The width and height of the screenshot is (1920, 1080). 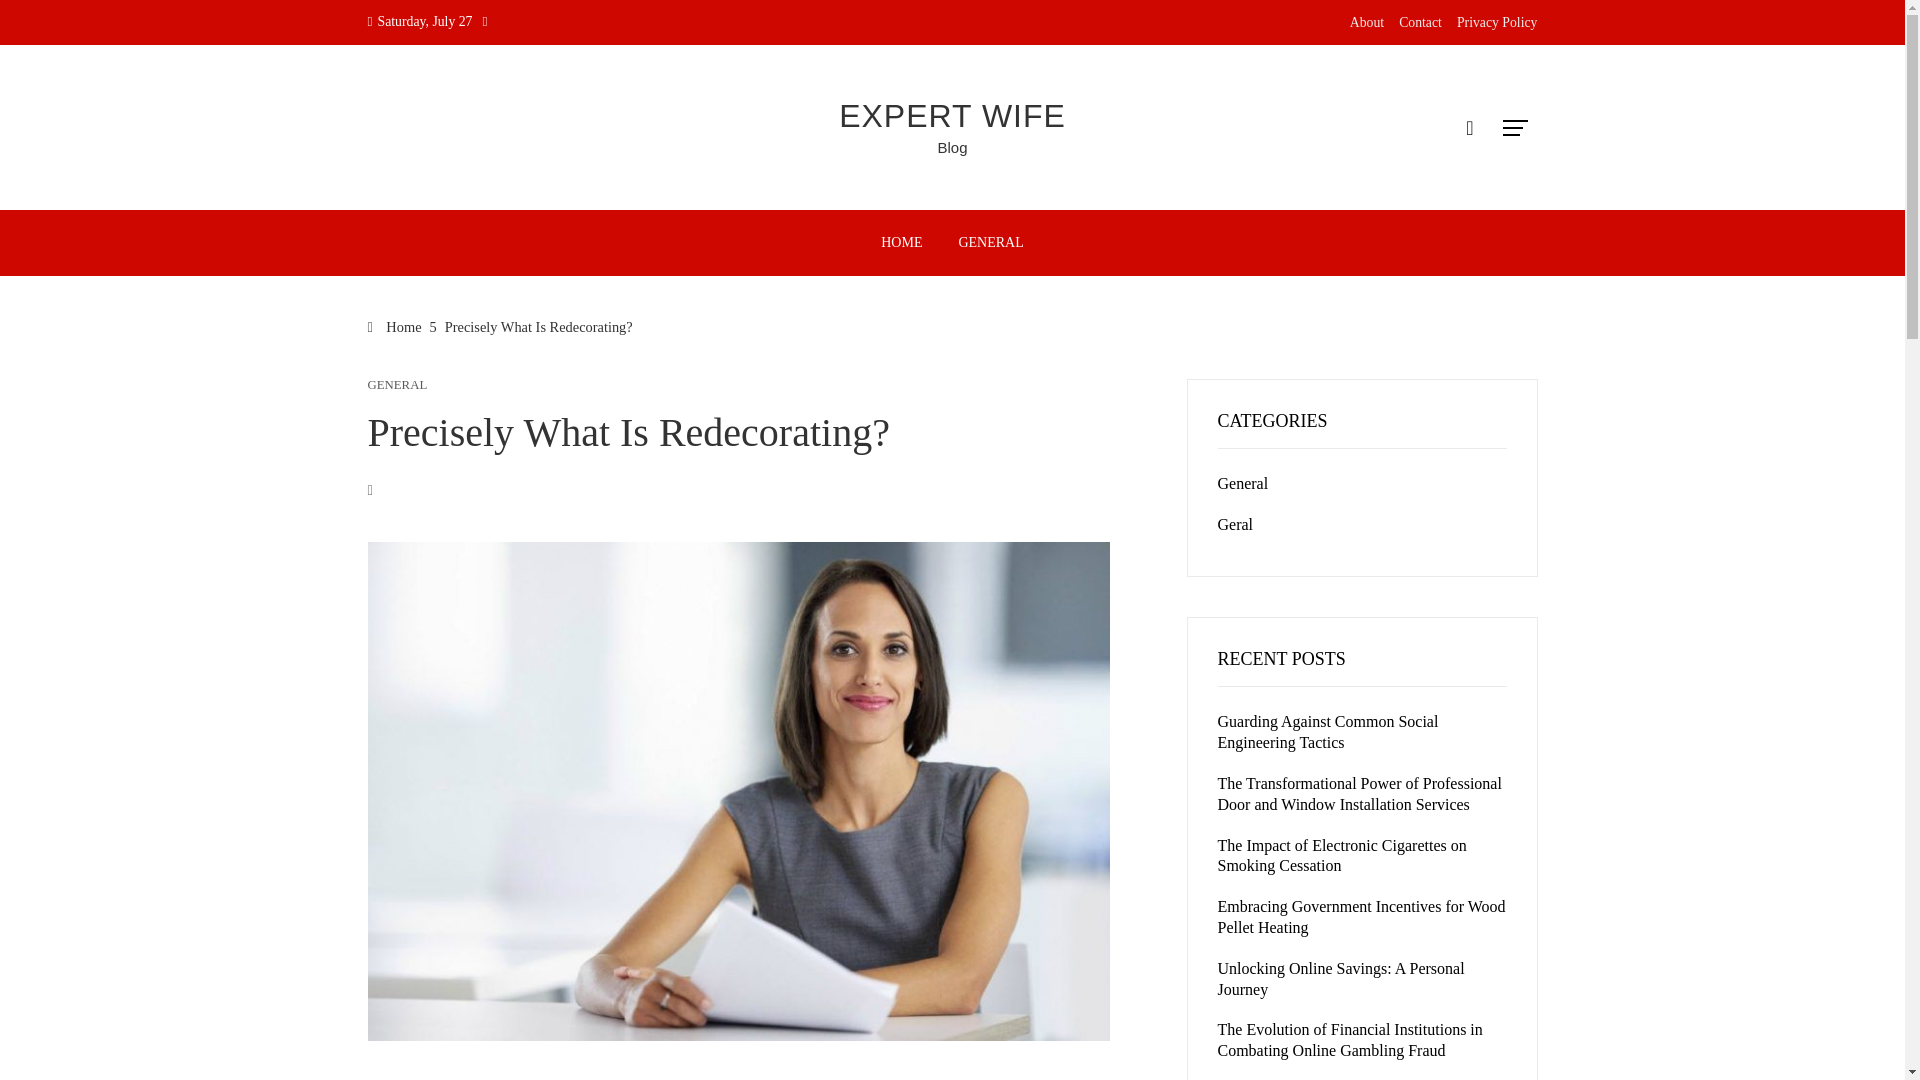 I want to click on EXPERT WIFE, so click(x=952, y=116).